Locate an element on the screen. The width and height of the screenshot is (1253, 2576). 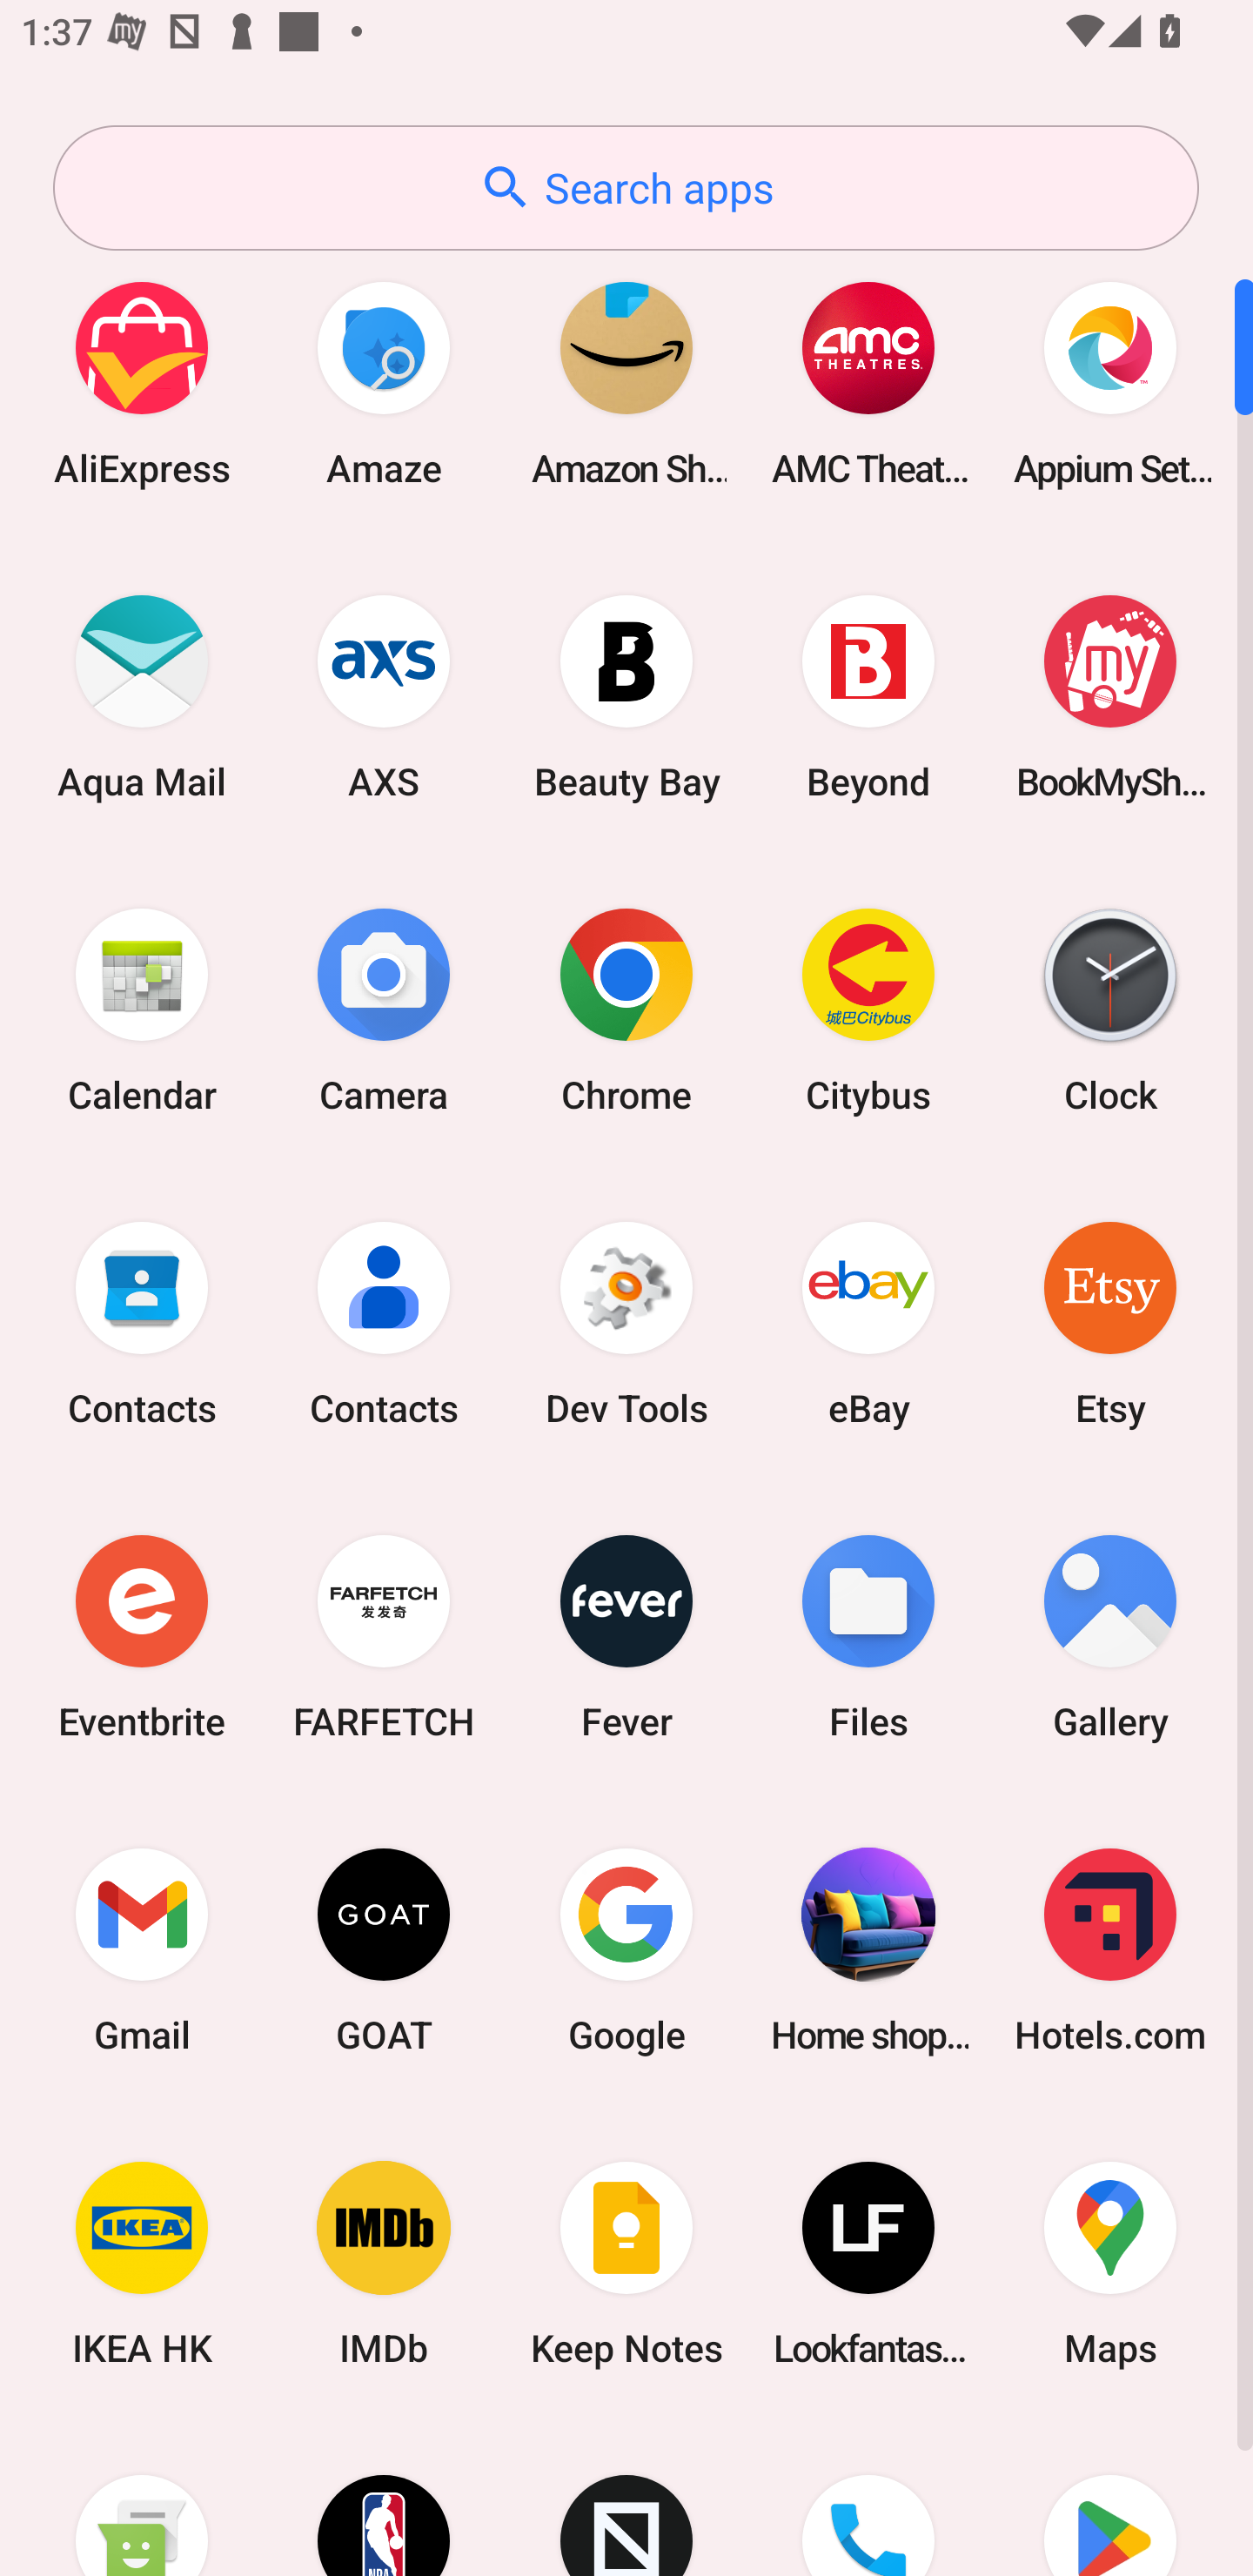
NBA is located at coordinates (384, 2499).